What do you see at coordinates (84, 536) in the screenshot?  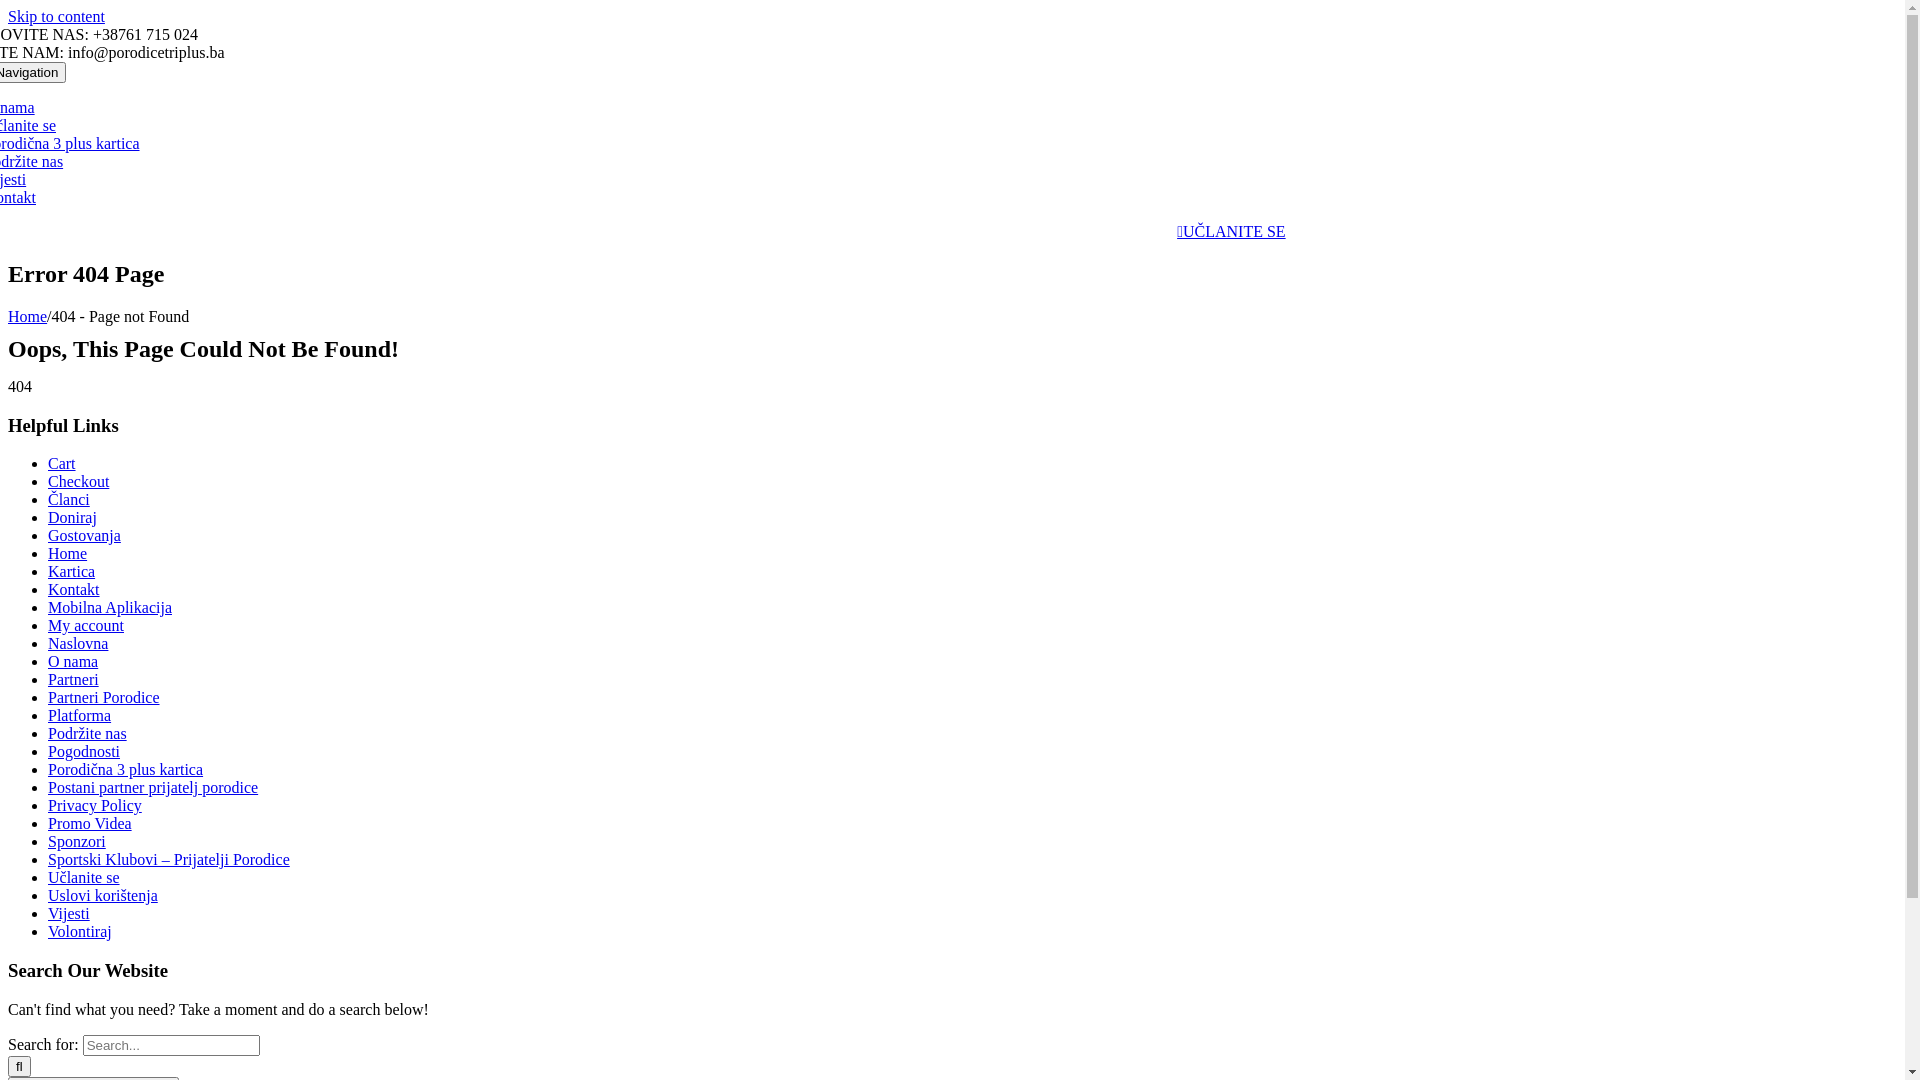 I see `Gostovanja` at bounding box center [84, 536].